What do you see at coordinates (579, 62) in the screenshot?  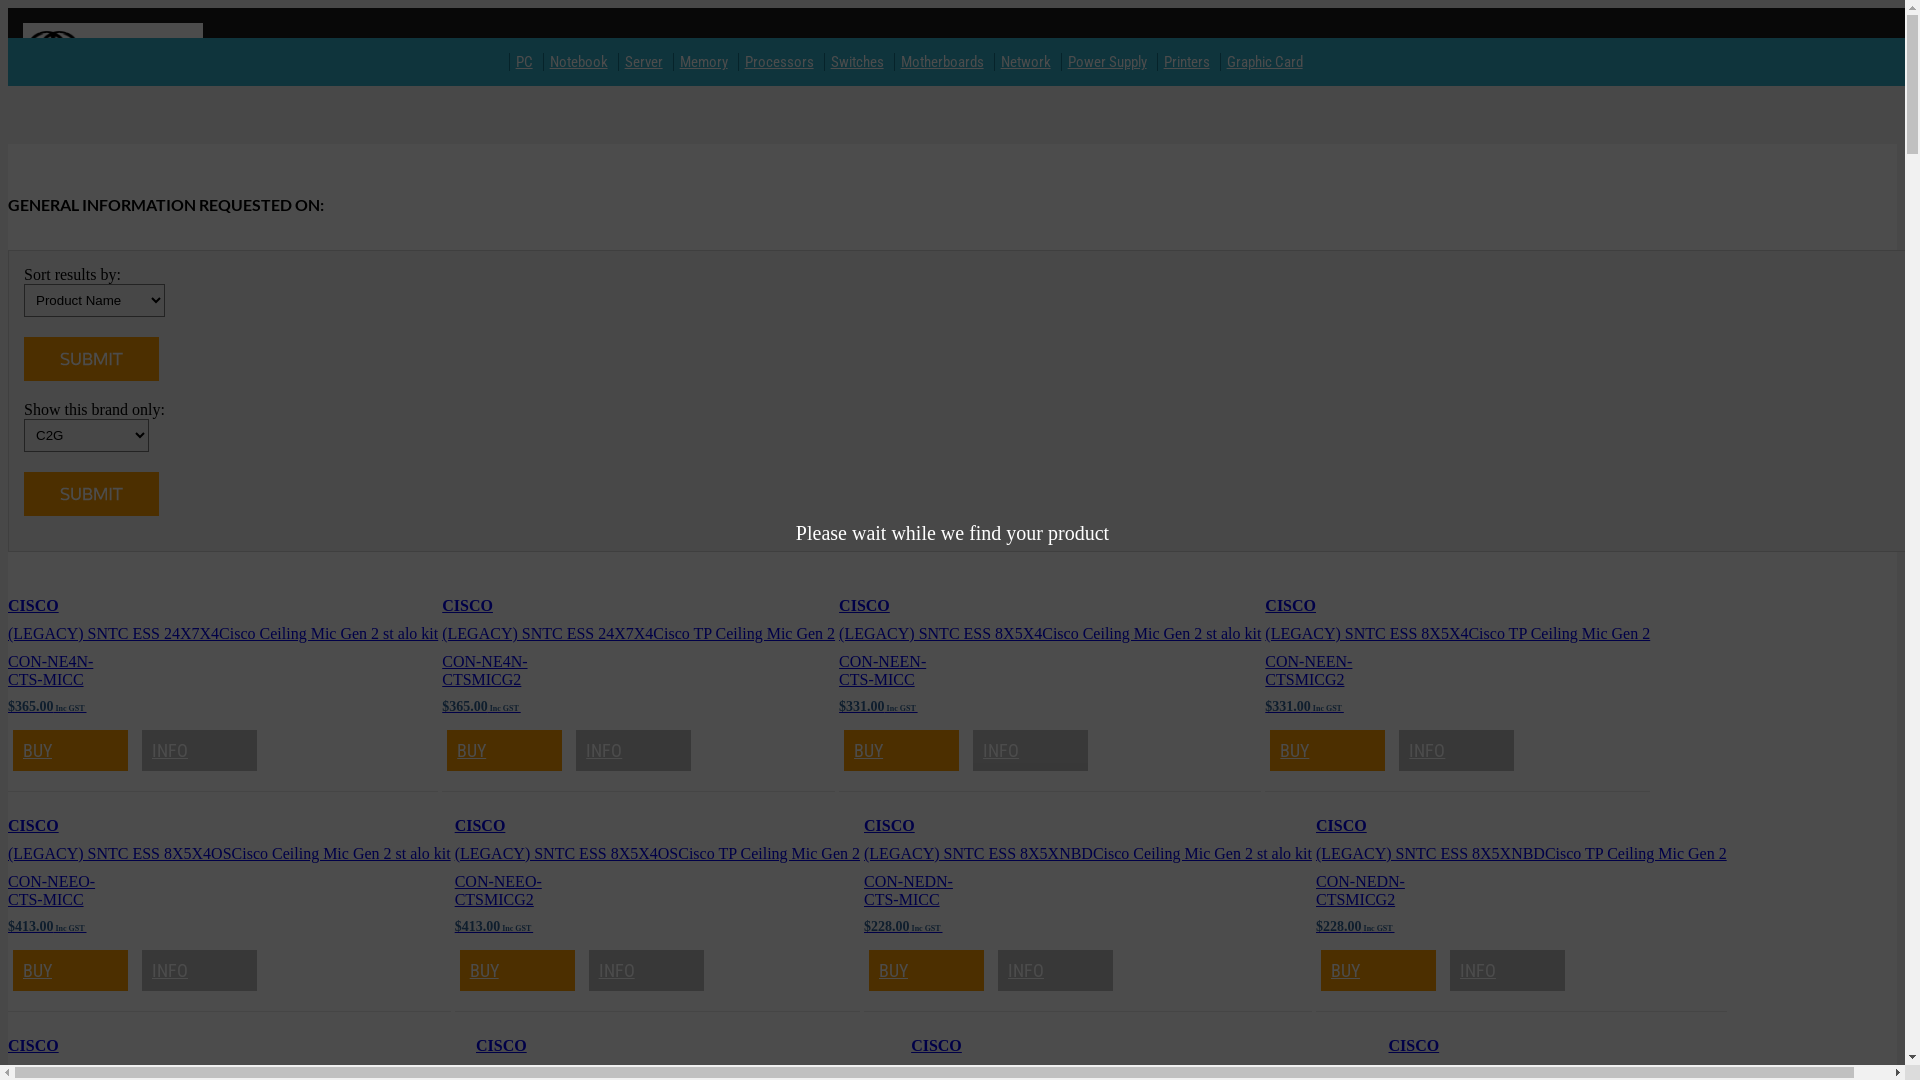 I see `Notebook` at bounding box center [579, 62].